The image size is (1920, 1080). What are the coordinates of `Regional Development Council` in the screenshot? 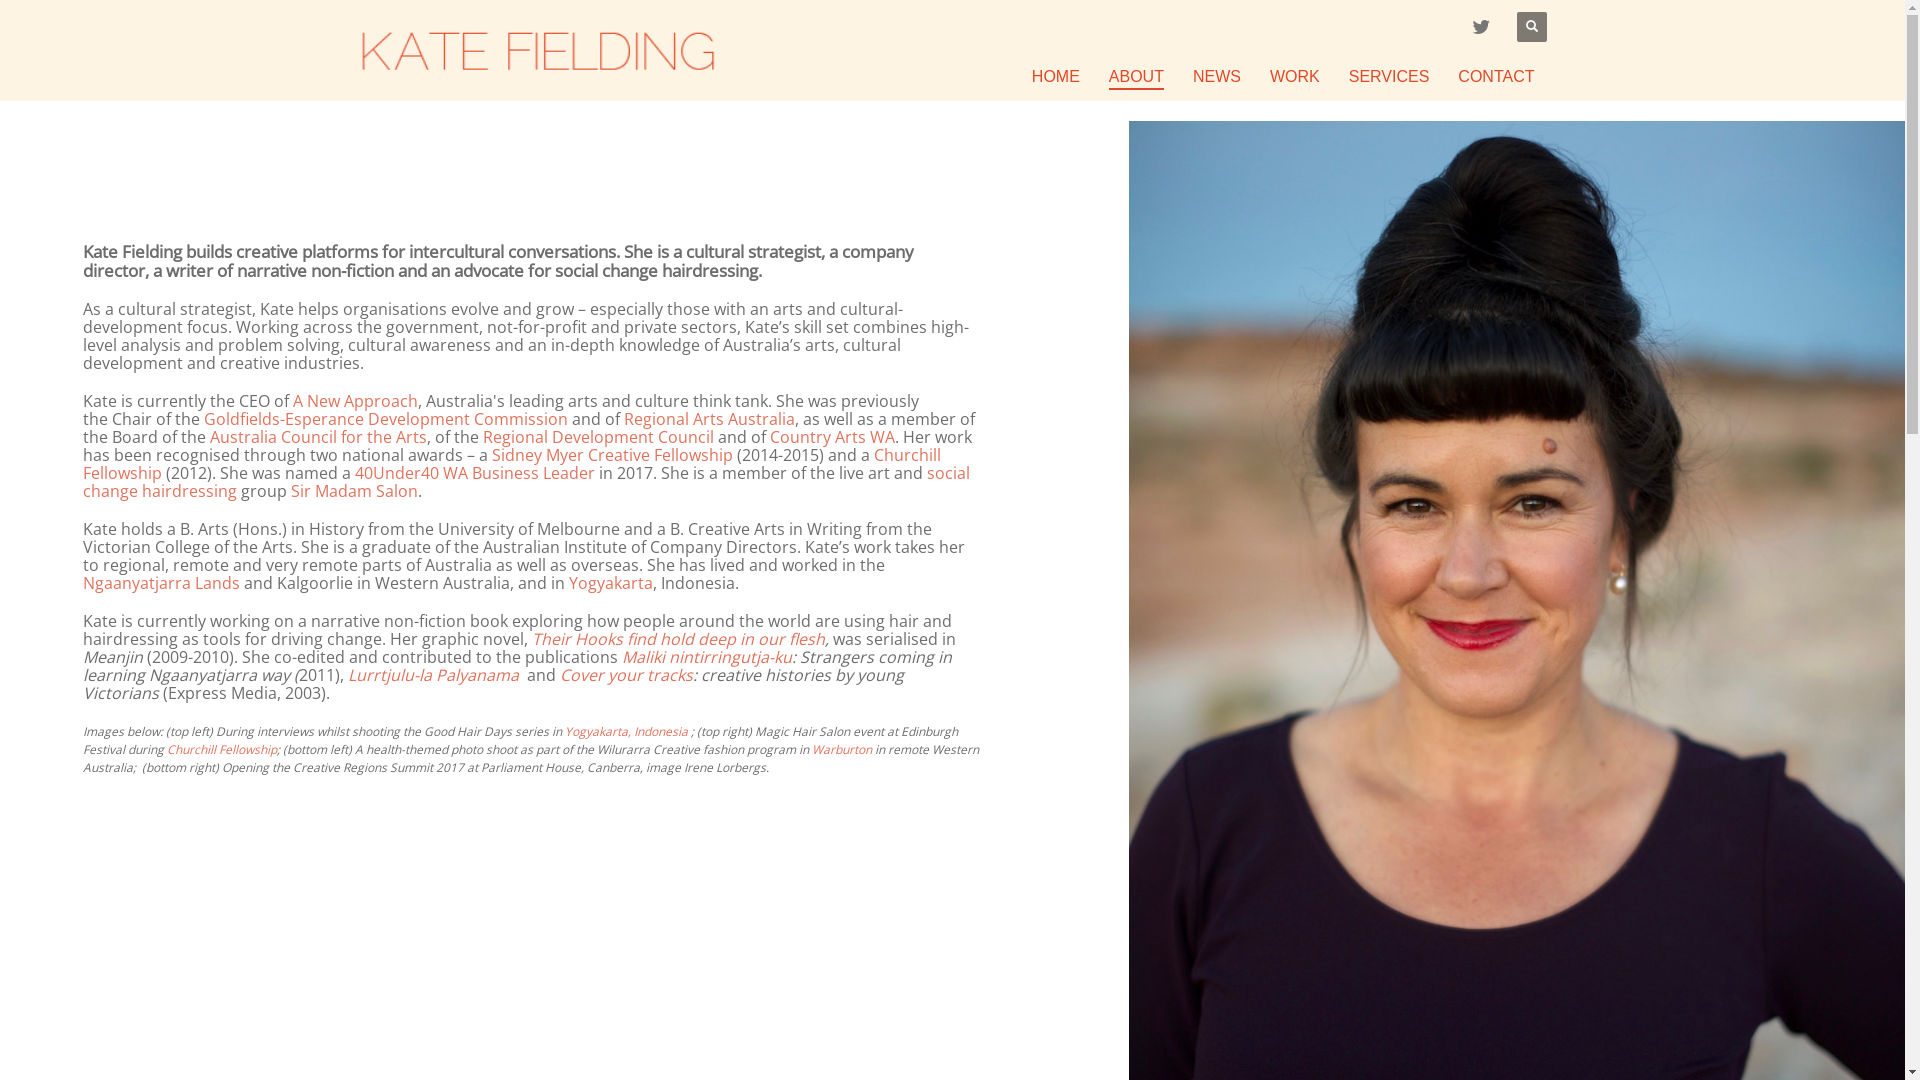 It's located at (598, 437).